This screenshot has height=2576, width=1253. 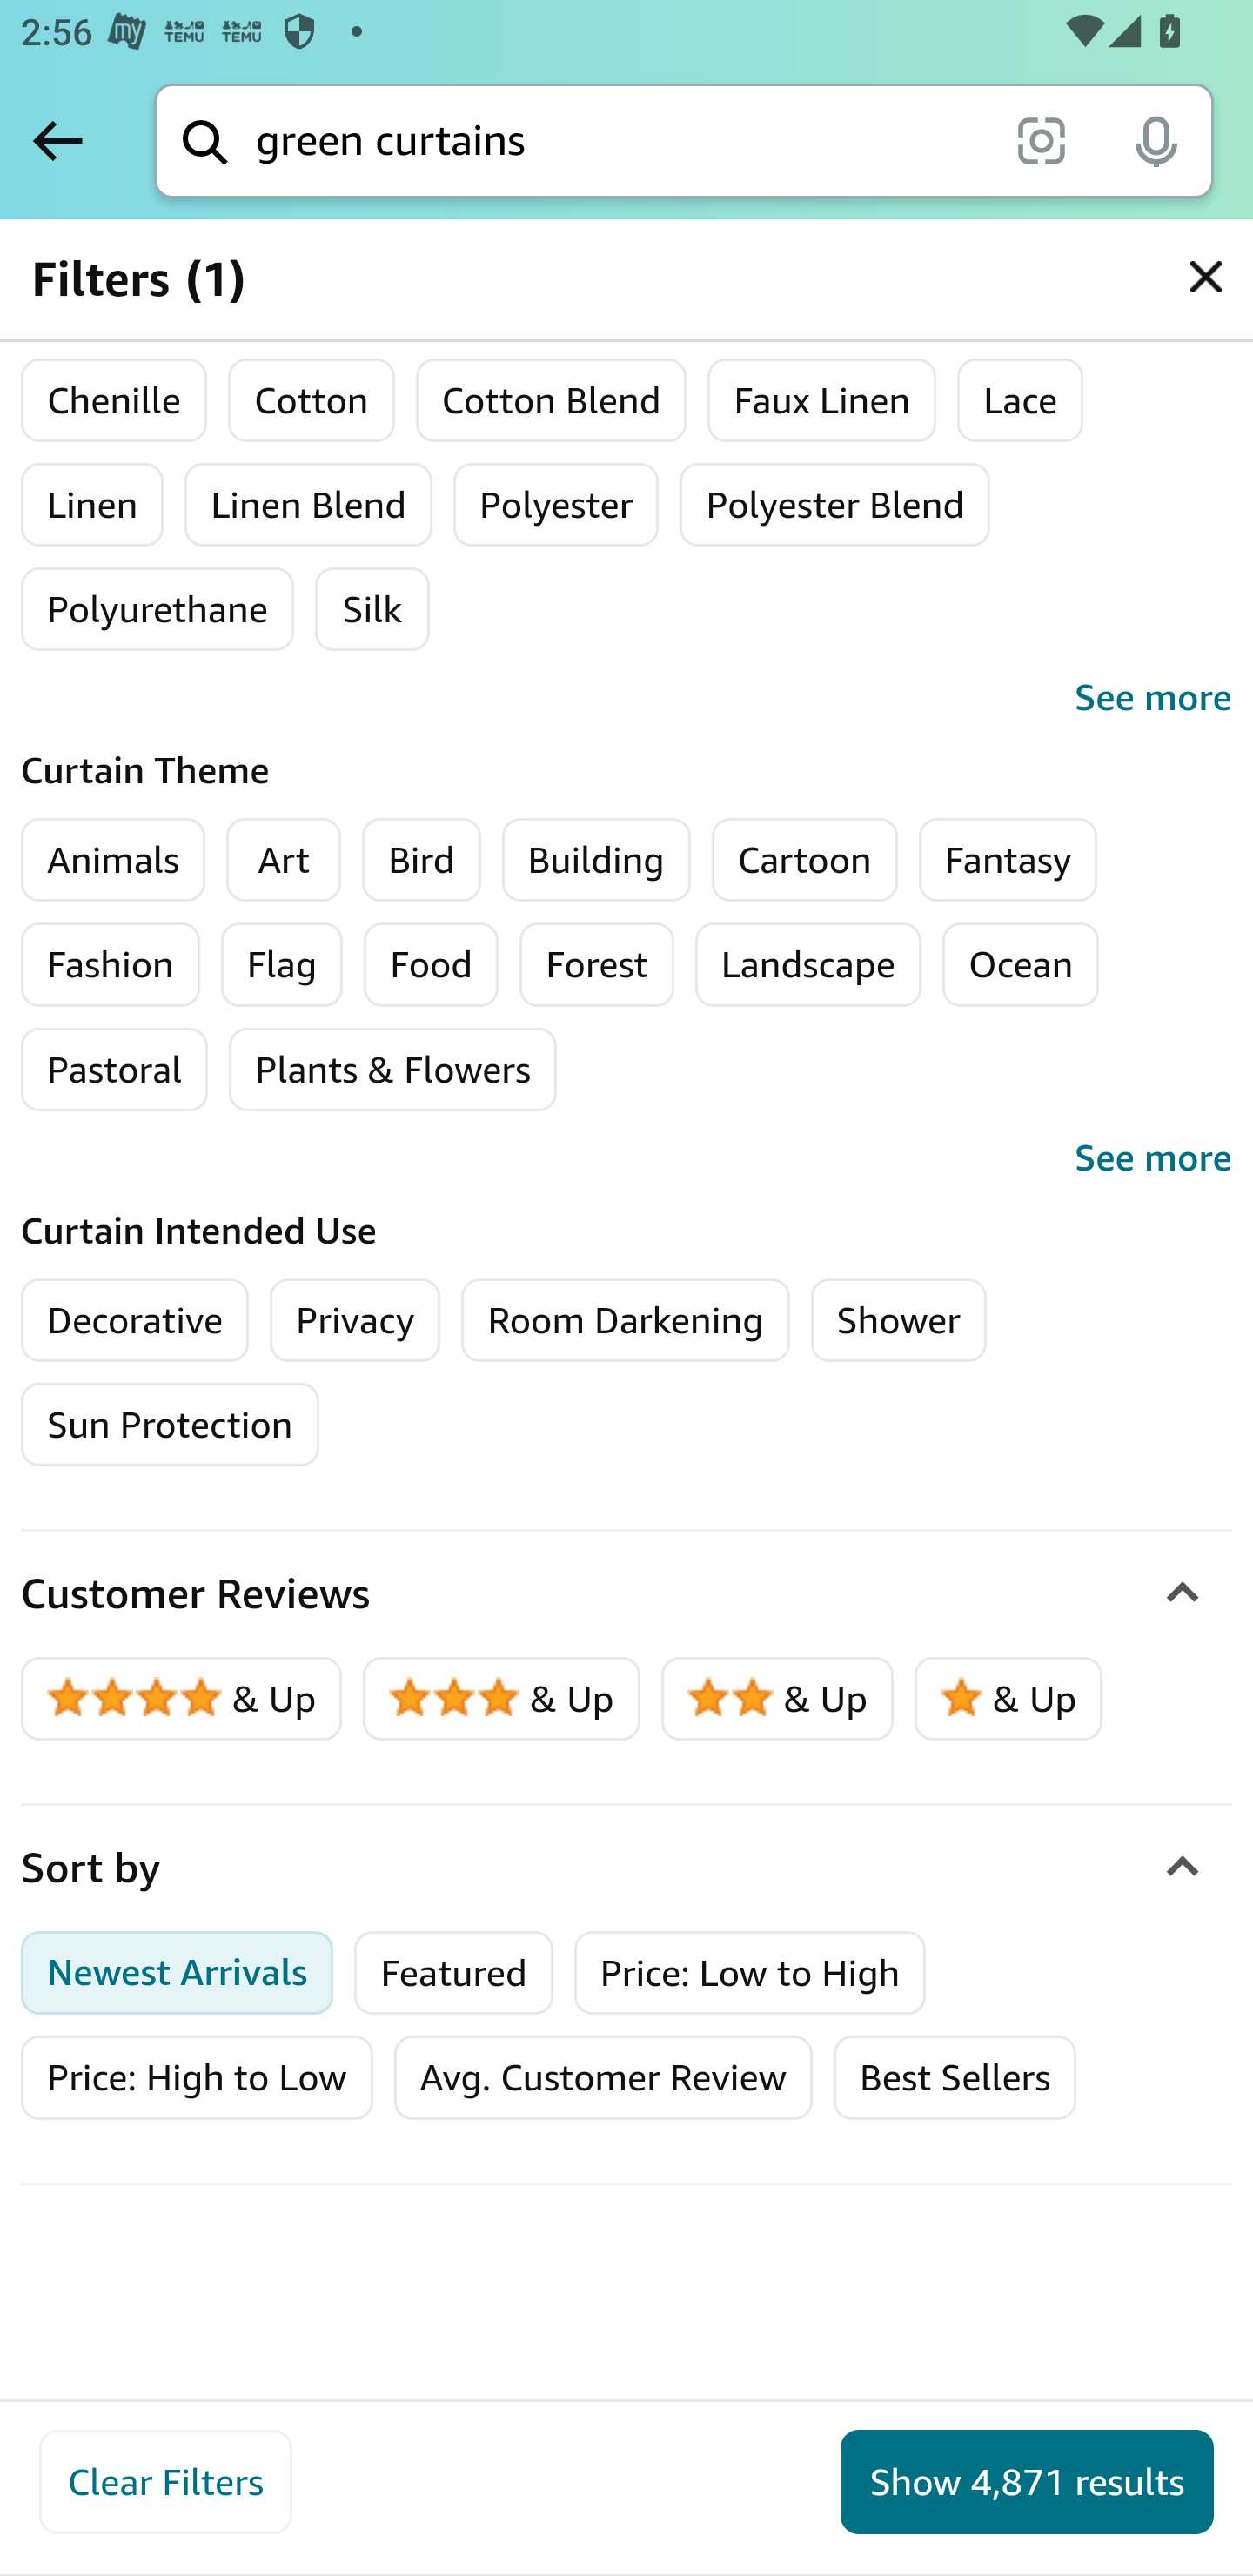 I want to click on Customer Reviews, so click(x=626, y=1594).